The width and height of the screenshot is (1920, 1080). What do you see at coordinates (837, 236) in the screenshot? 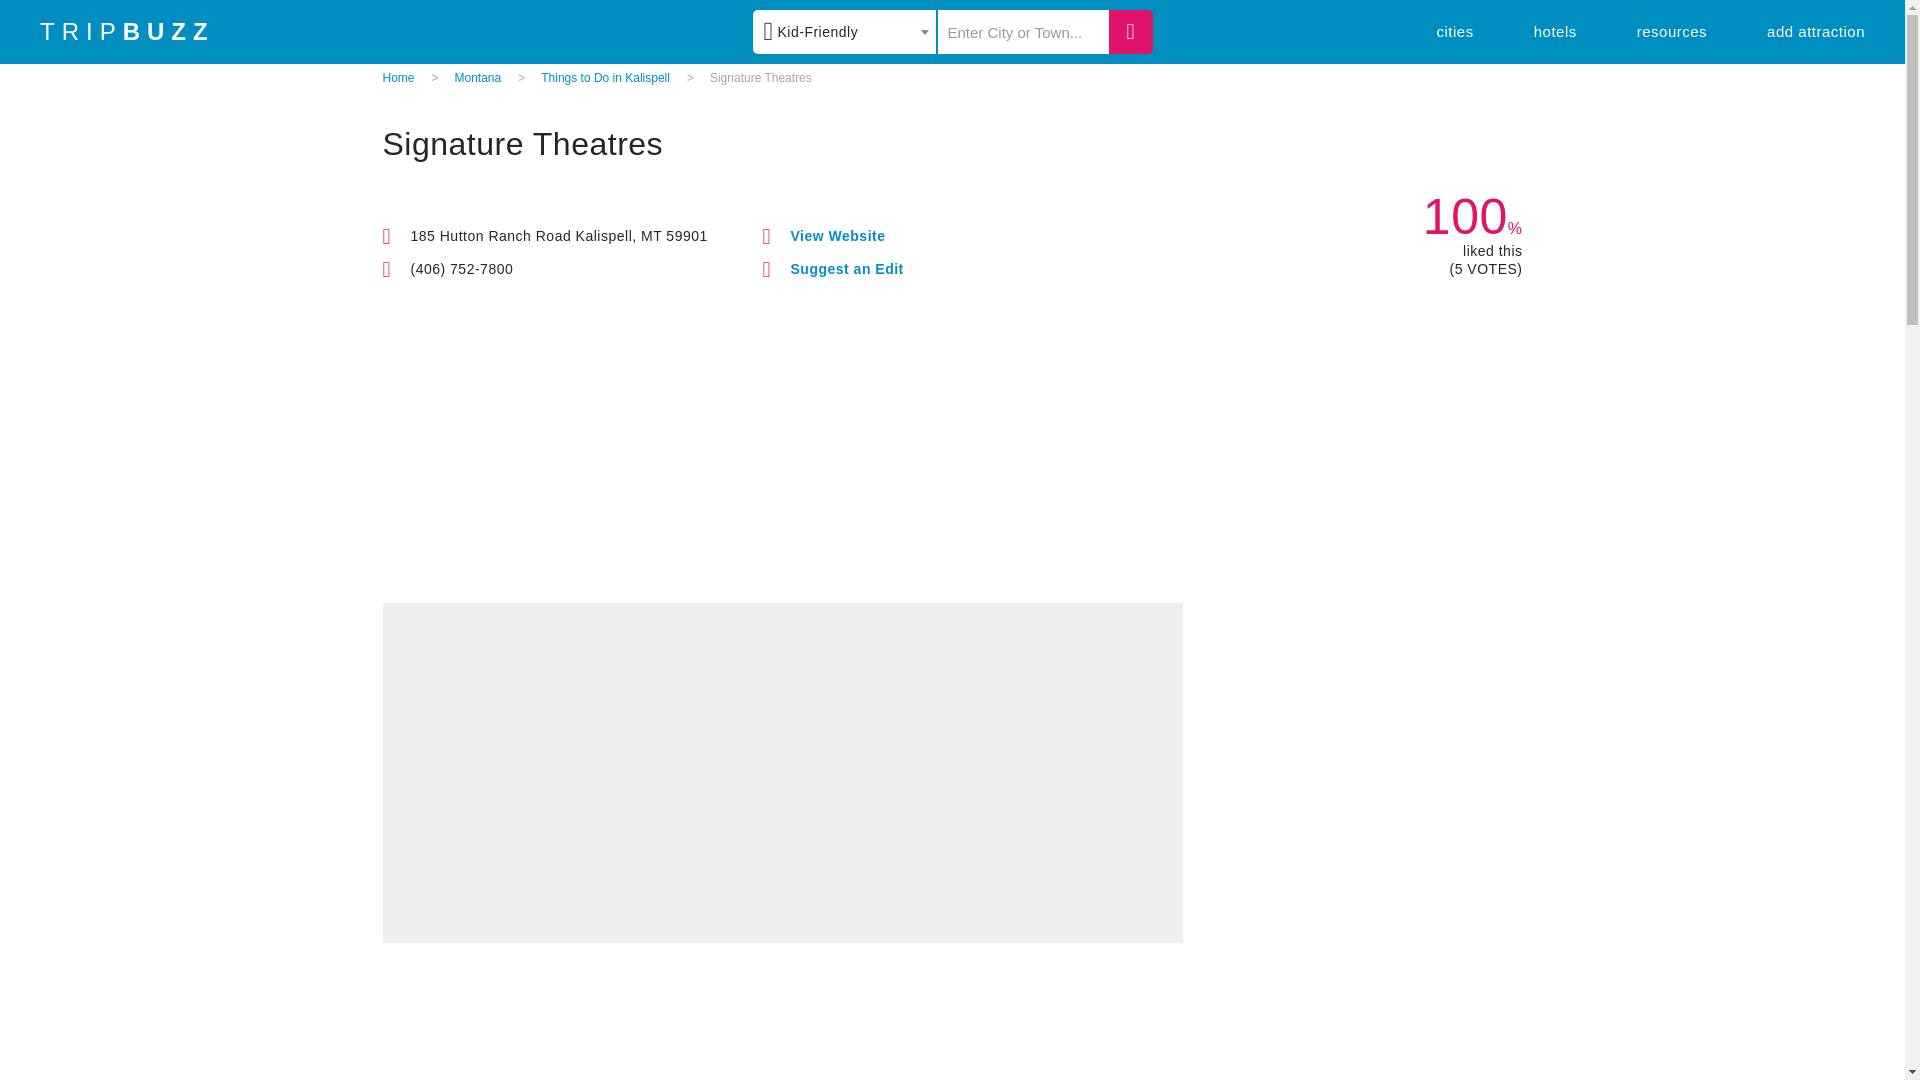
I see `View Website` at bounding box center [837, 236].